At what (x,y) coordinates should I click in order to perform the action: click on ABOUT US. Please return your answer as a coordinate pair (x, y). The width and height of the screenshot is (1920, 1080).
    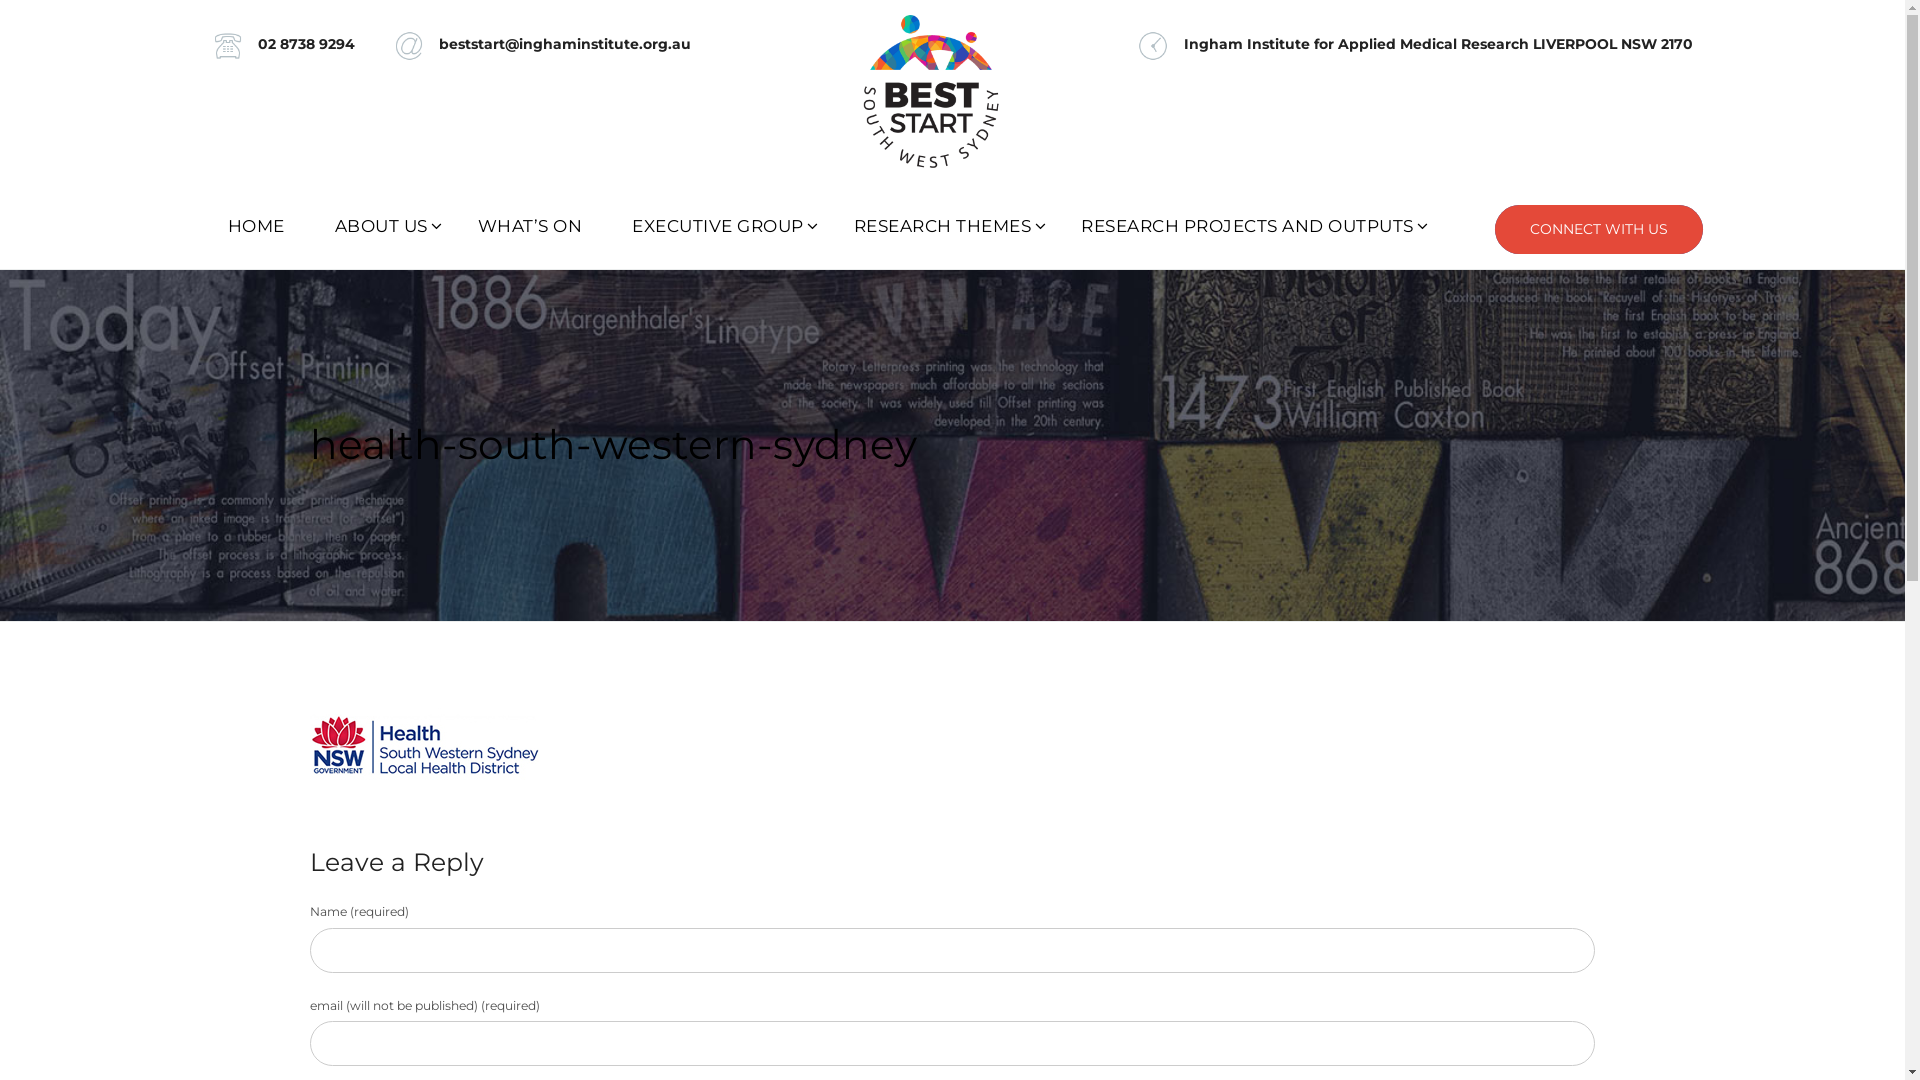
    Looking at the image, I should click on (382, 226).